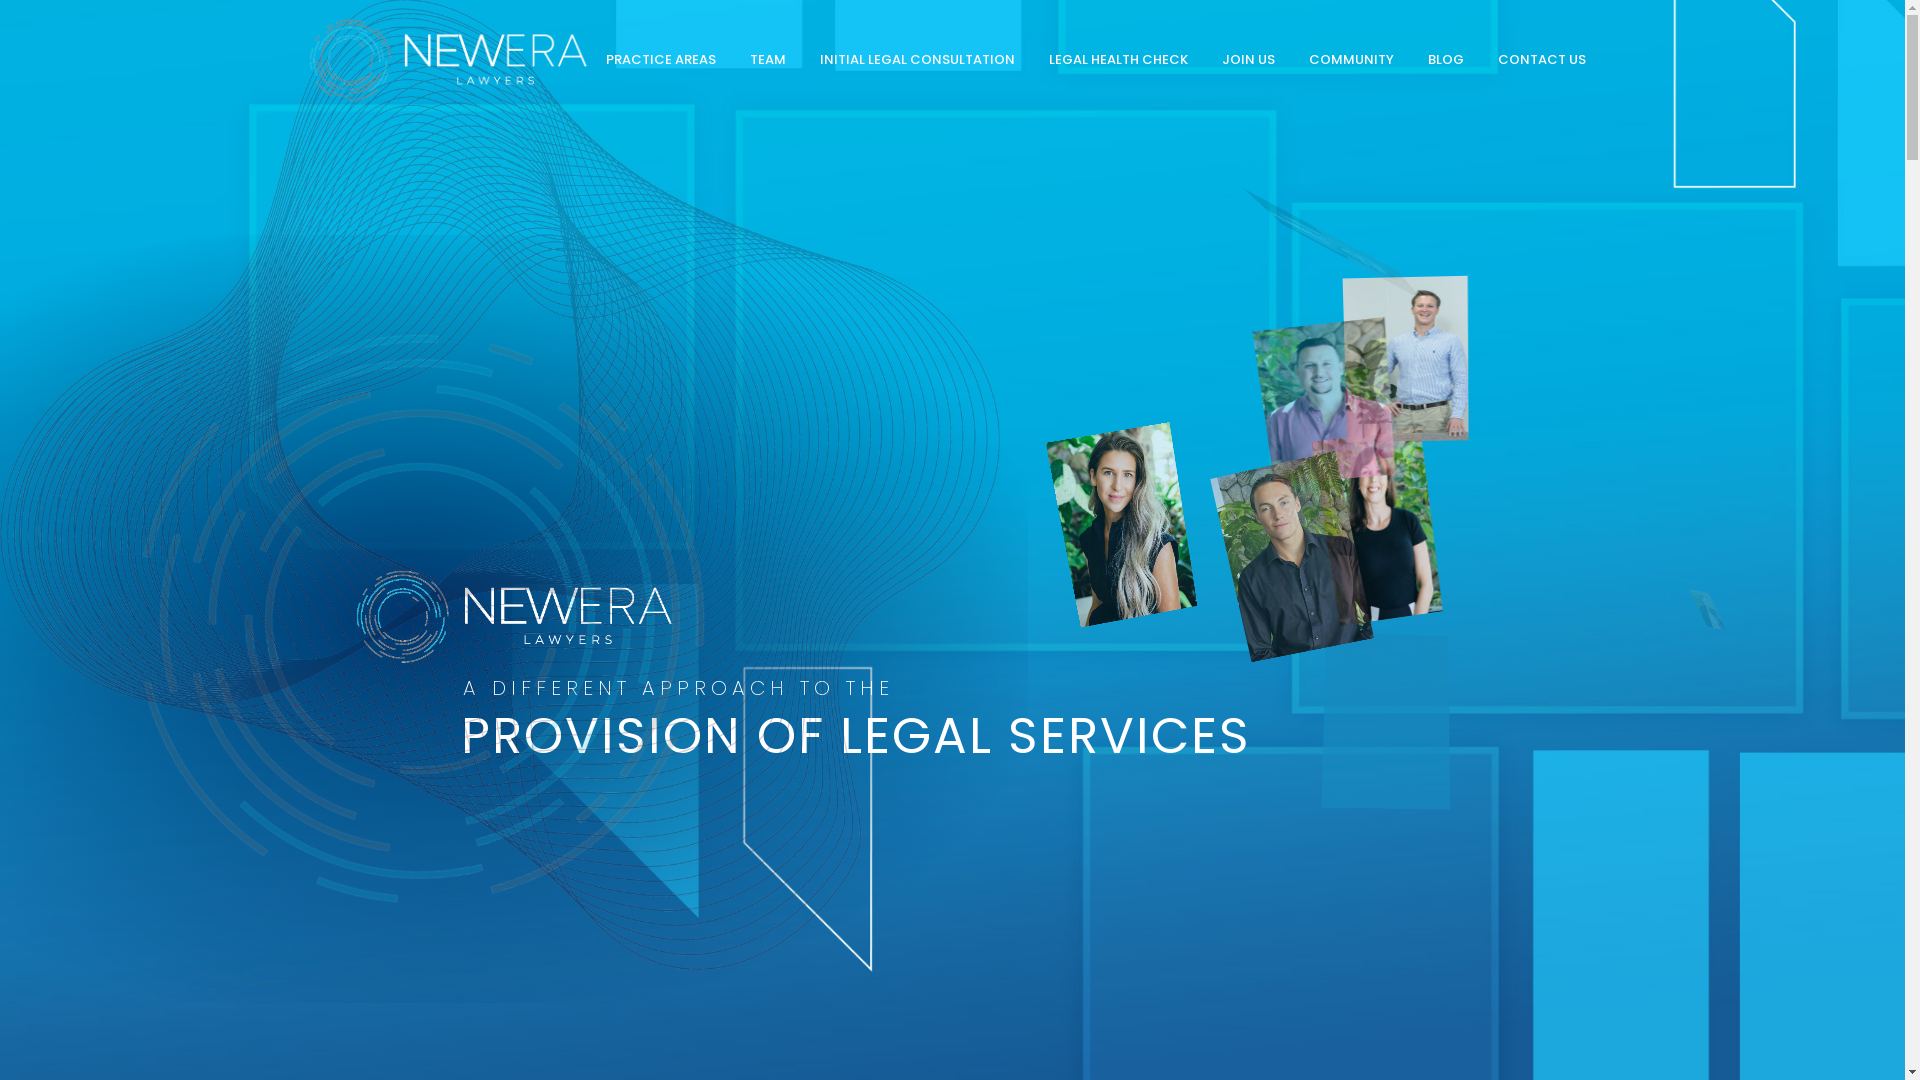  Describe the element at coordinates (1445, 60) in the screenshot. I see `BLOG` at that location.